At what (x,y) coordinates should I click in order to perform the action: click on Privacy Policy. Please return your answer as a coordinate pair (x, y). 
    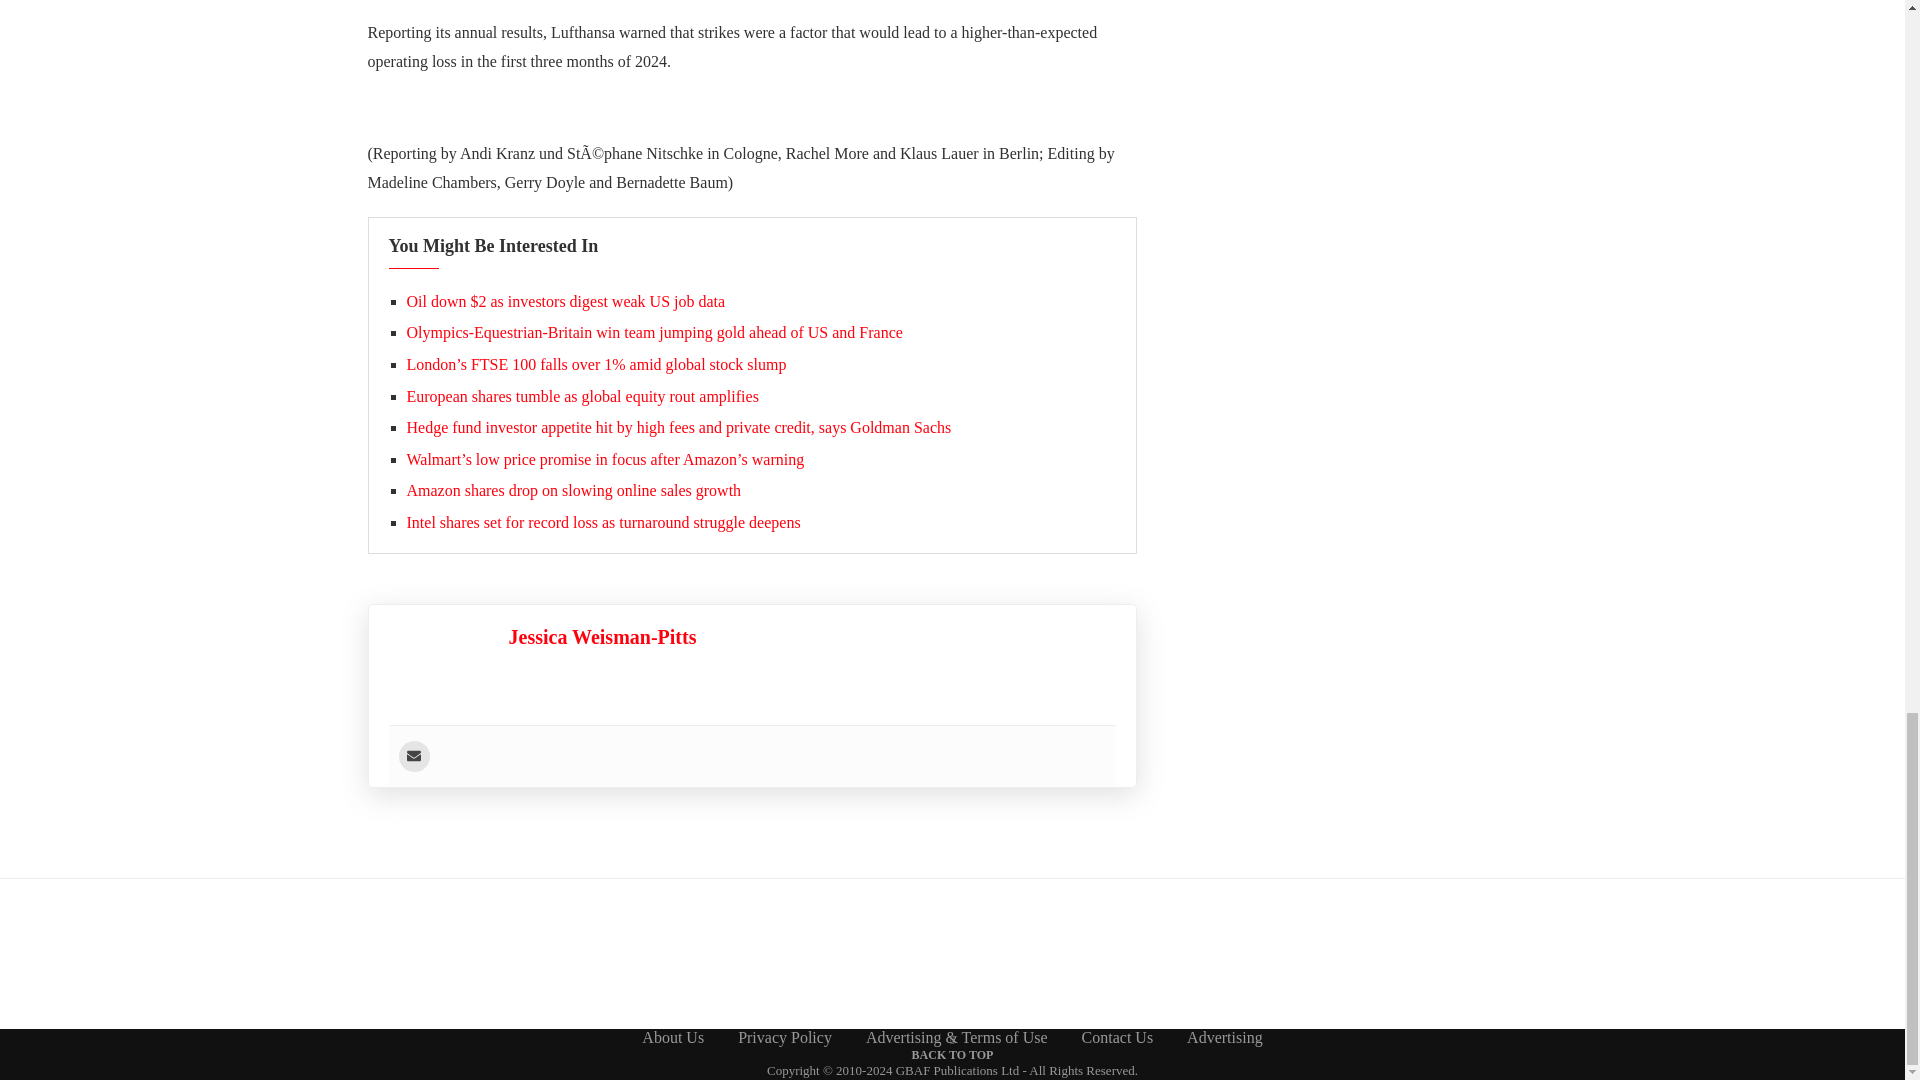
    Looking at the image, I should click on (784, 1038).